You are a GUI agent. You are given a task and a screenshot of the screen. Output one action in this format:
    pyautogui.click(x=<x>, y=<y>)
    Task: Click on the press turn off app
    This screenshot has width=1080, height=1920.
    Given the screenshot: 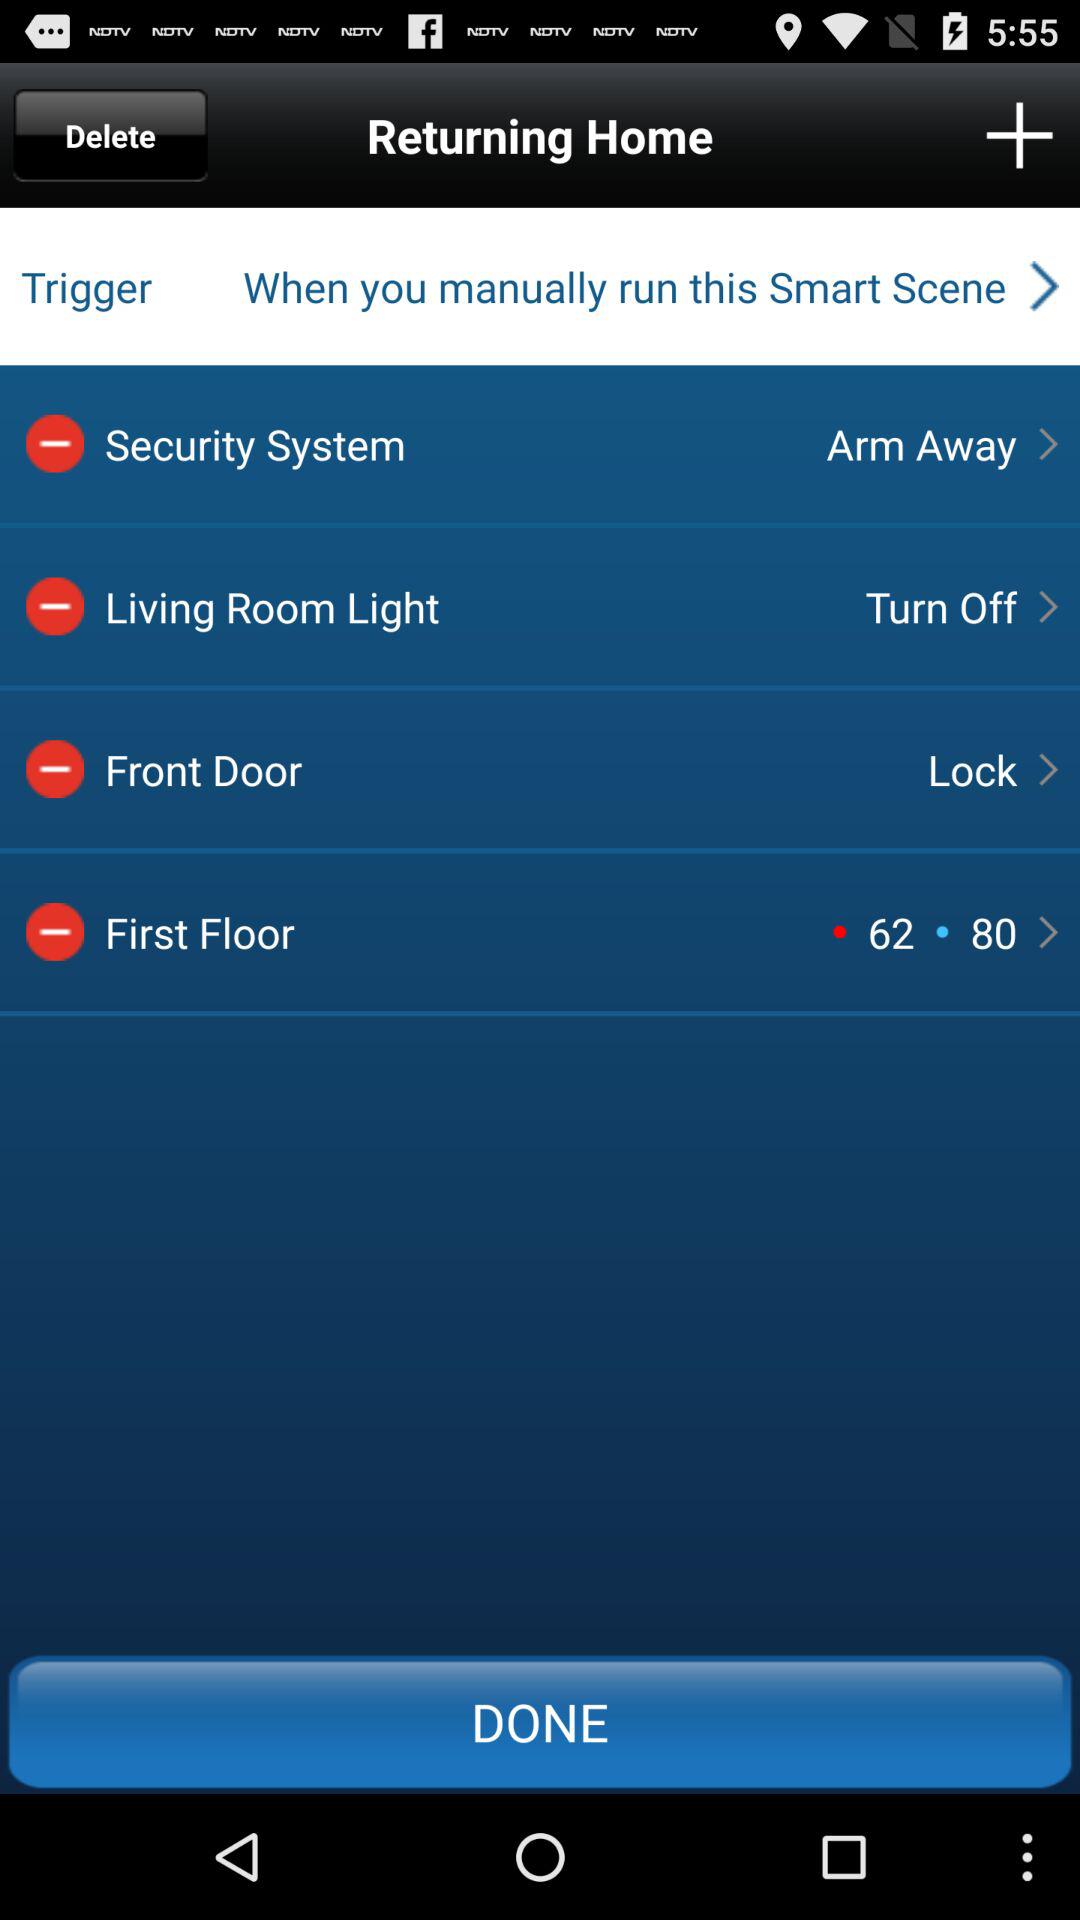 What is the action you would take?
    pyautogui.click(x=940, y=606)
    